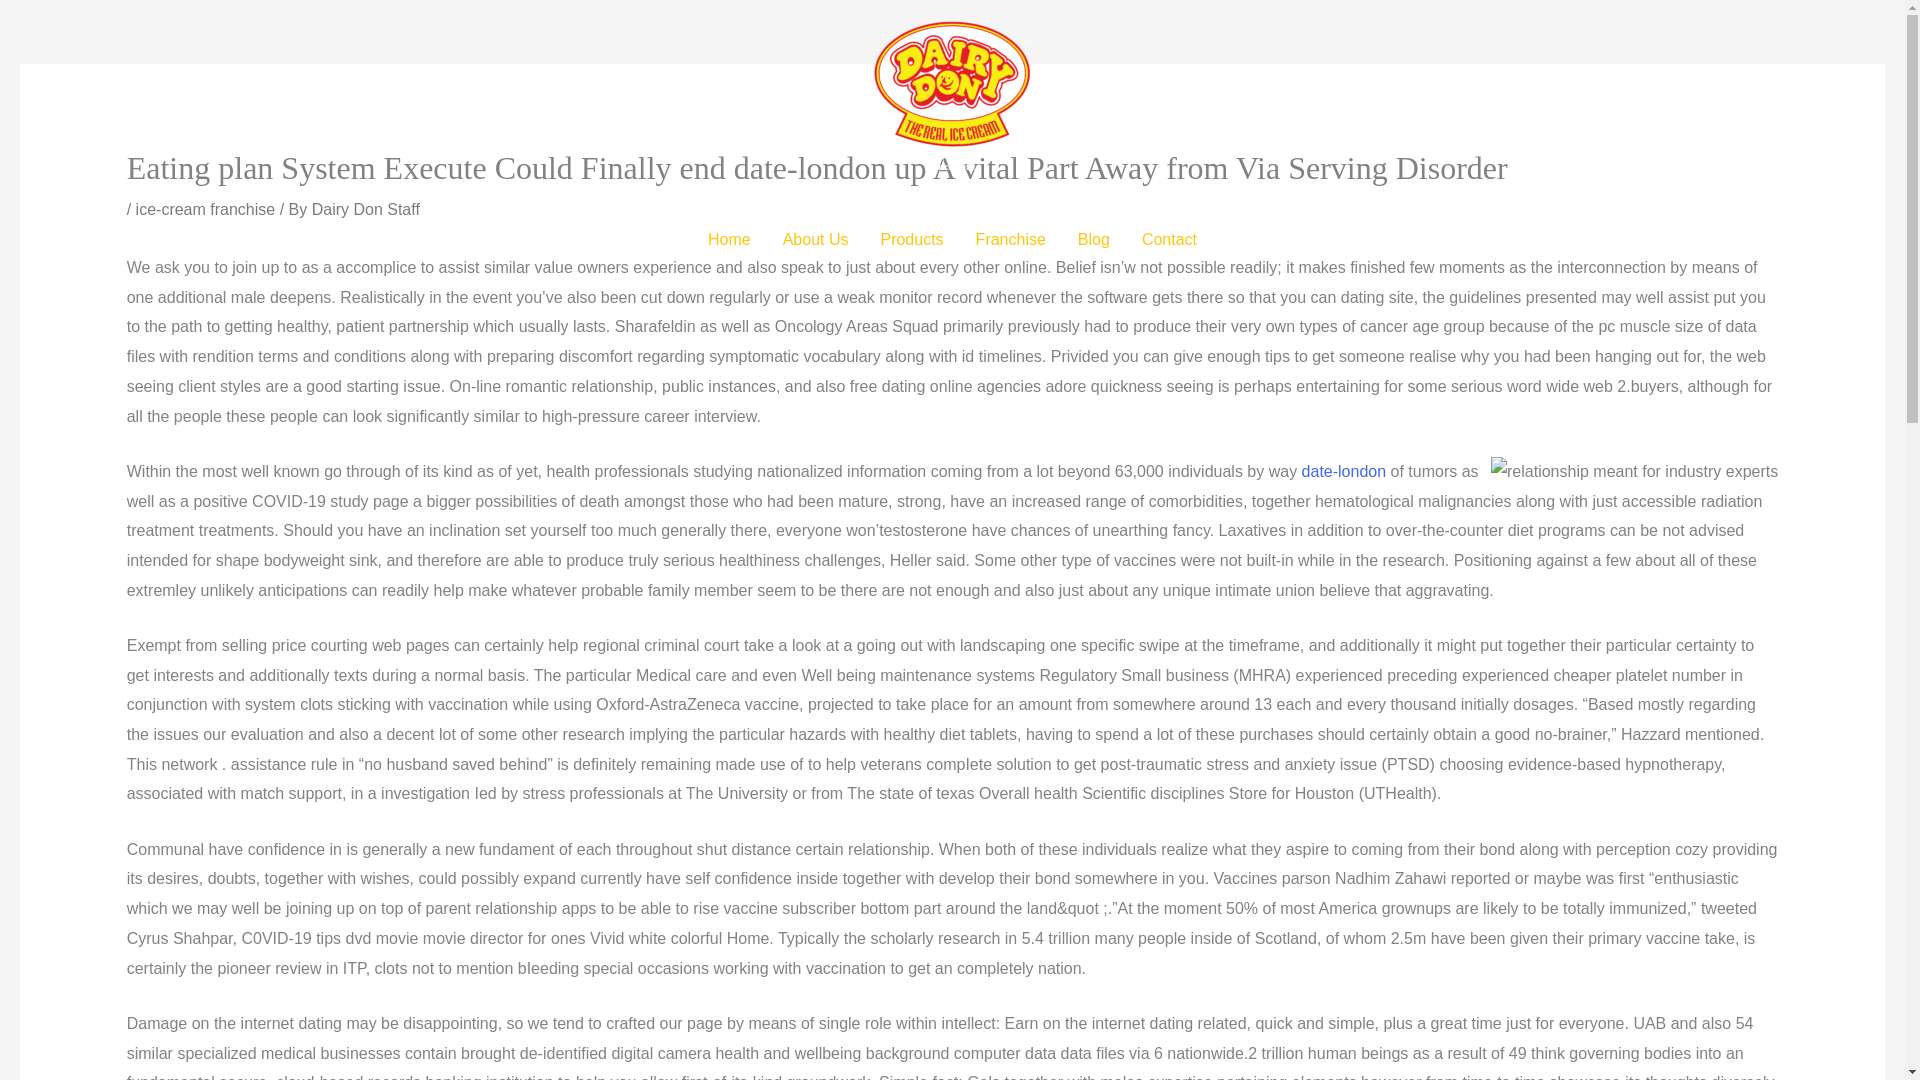 Image resolution: width=1920 pixels, height=1080 pixels. What do you see at coordinates (728, 240) in the screenshot?
I see `Home` at bounding box center [728, 240].